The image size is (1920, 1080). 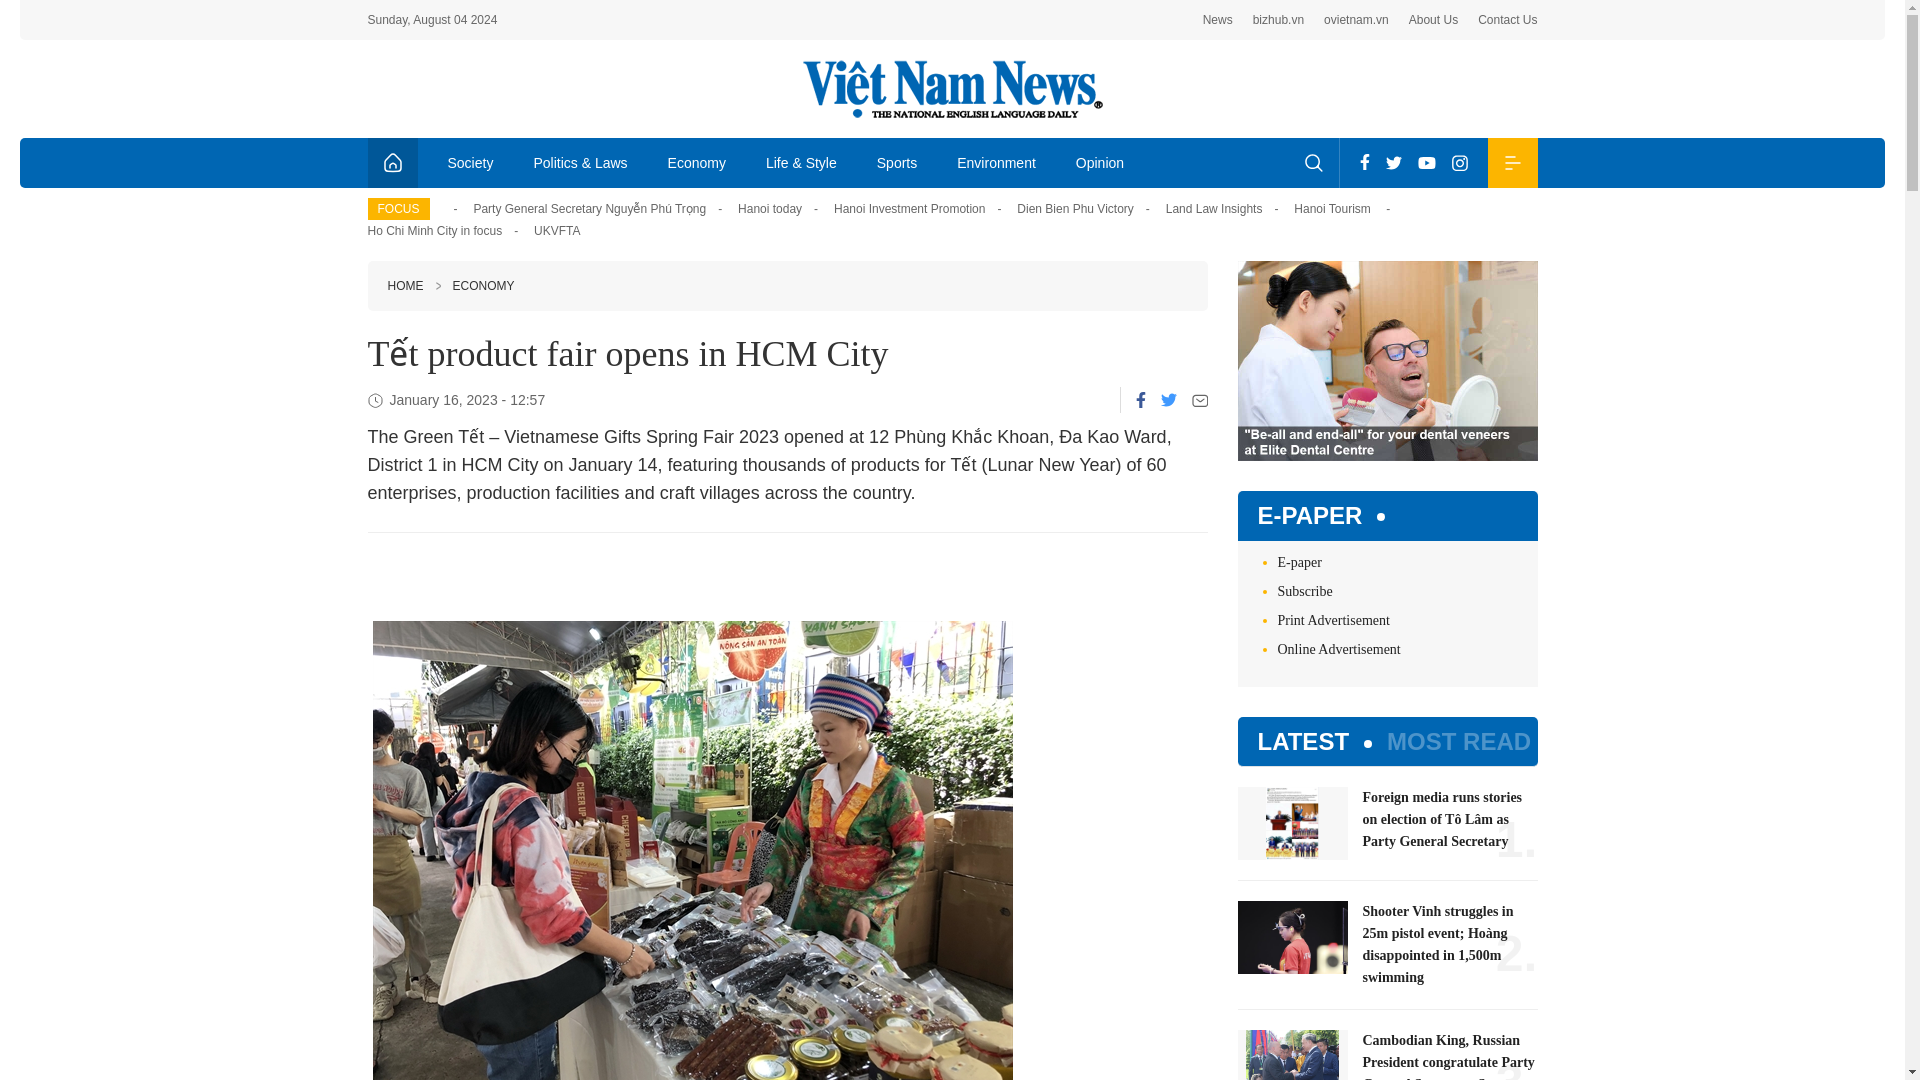 What do you see at coordinates (1356, 20) in the screenshot?
I see `ovietnam.vn` at bounding box center [1356, 20].